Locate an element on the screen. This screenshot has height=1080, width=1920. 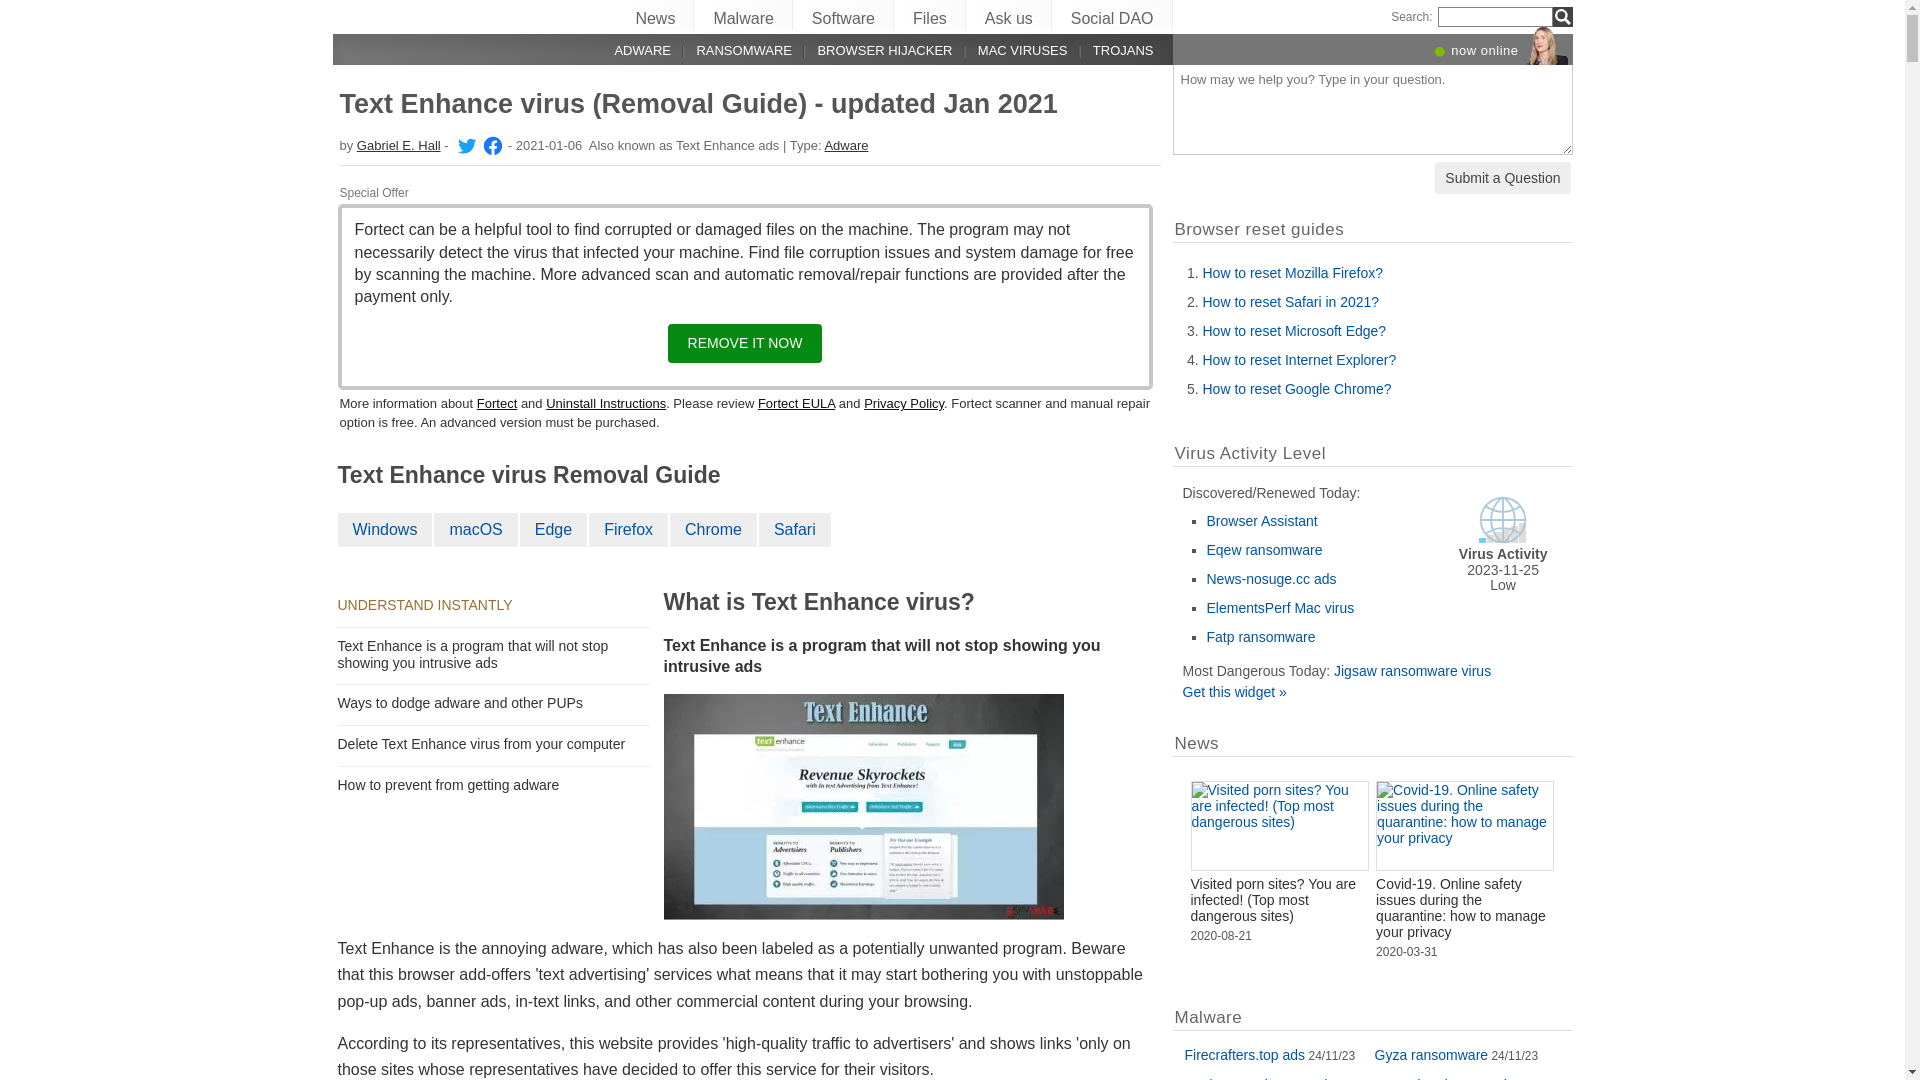
How to reset Microsoft Edge? is located at coordinates (1294, 331).